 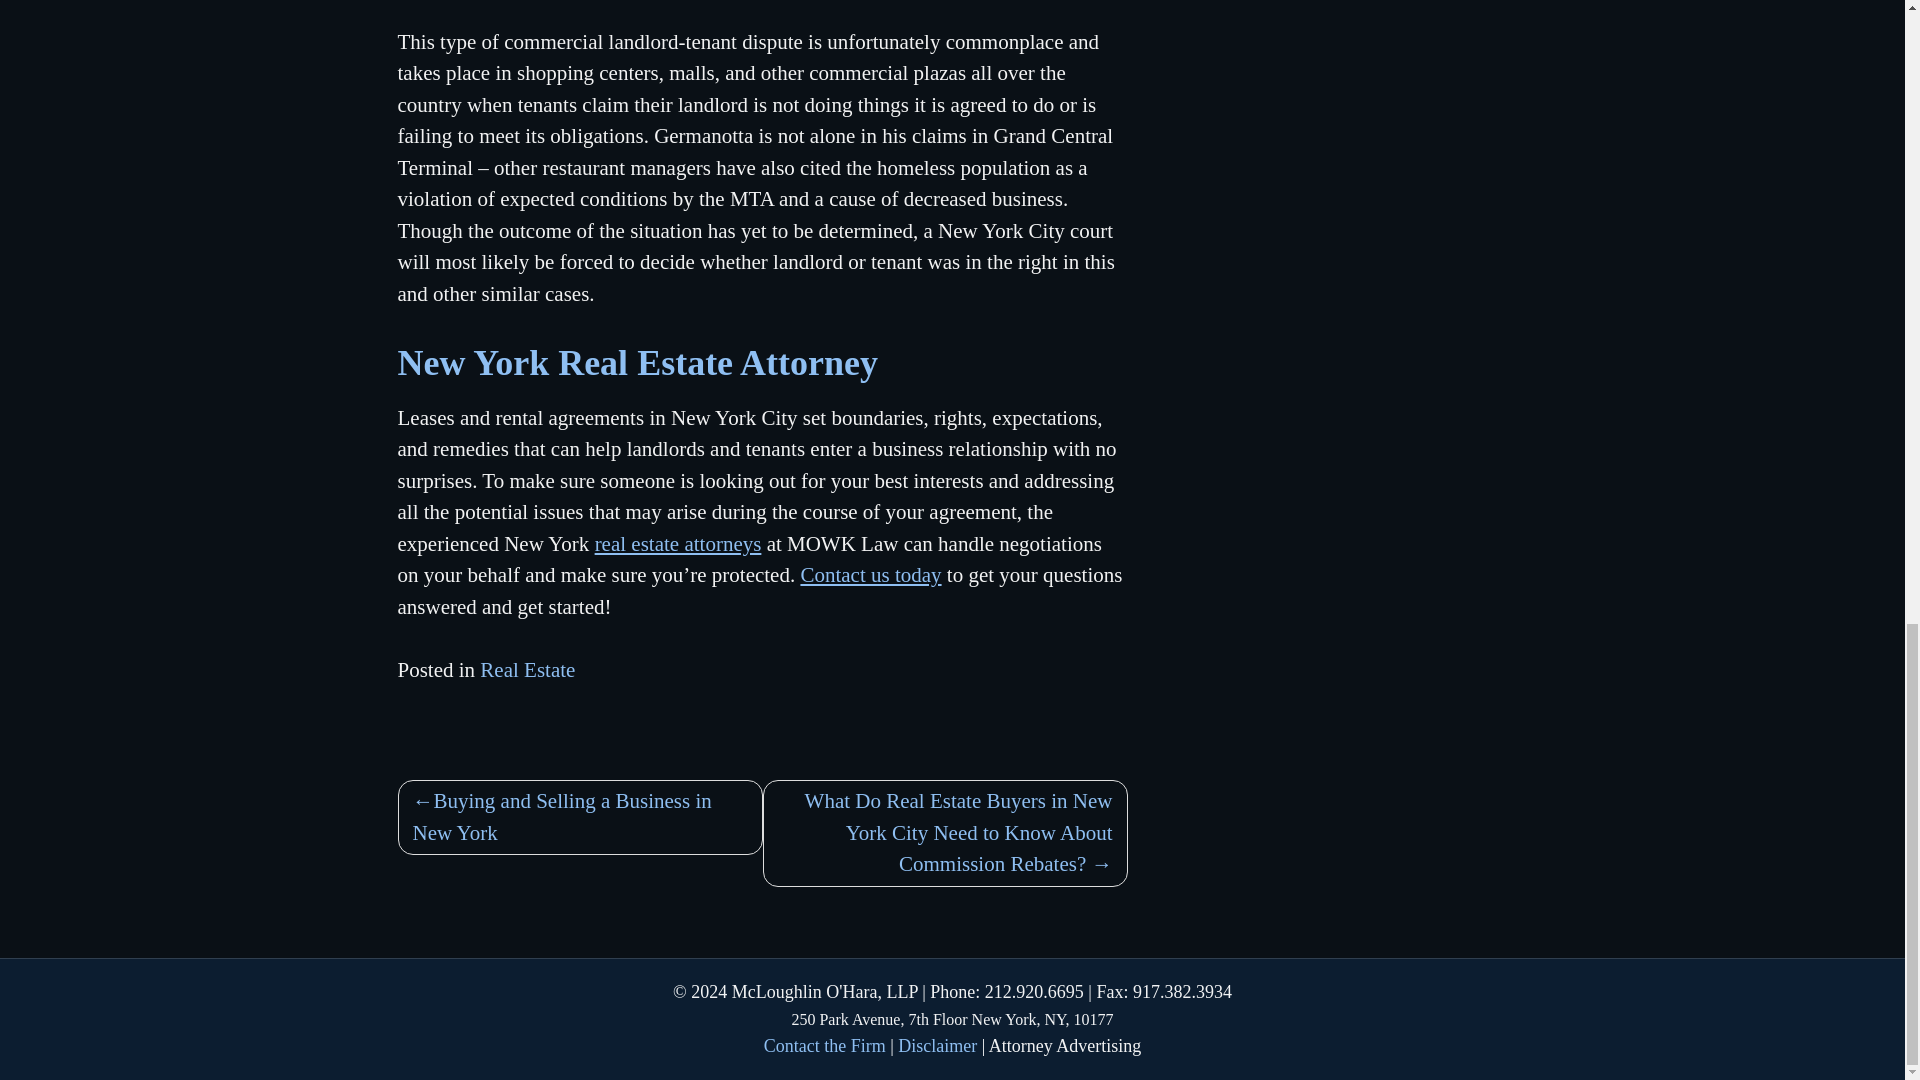 What do you see at coordinates (824, 1046) in the screenshot?
I see `Contact the Firm` at bounding box center [824, 1046].